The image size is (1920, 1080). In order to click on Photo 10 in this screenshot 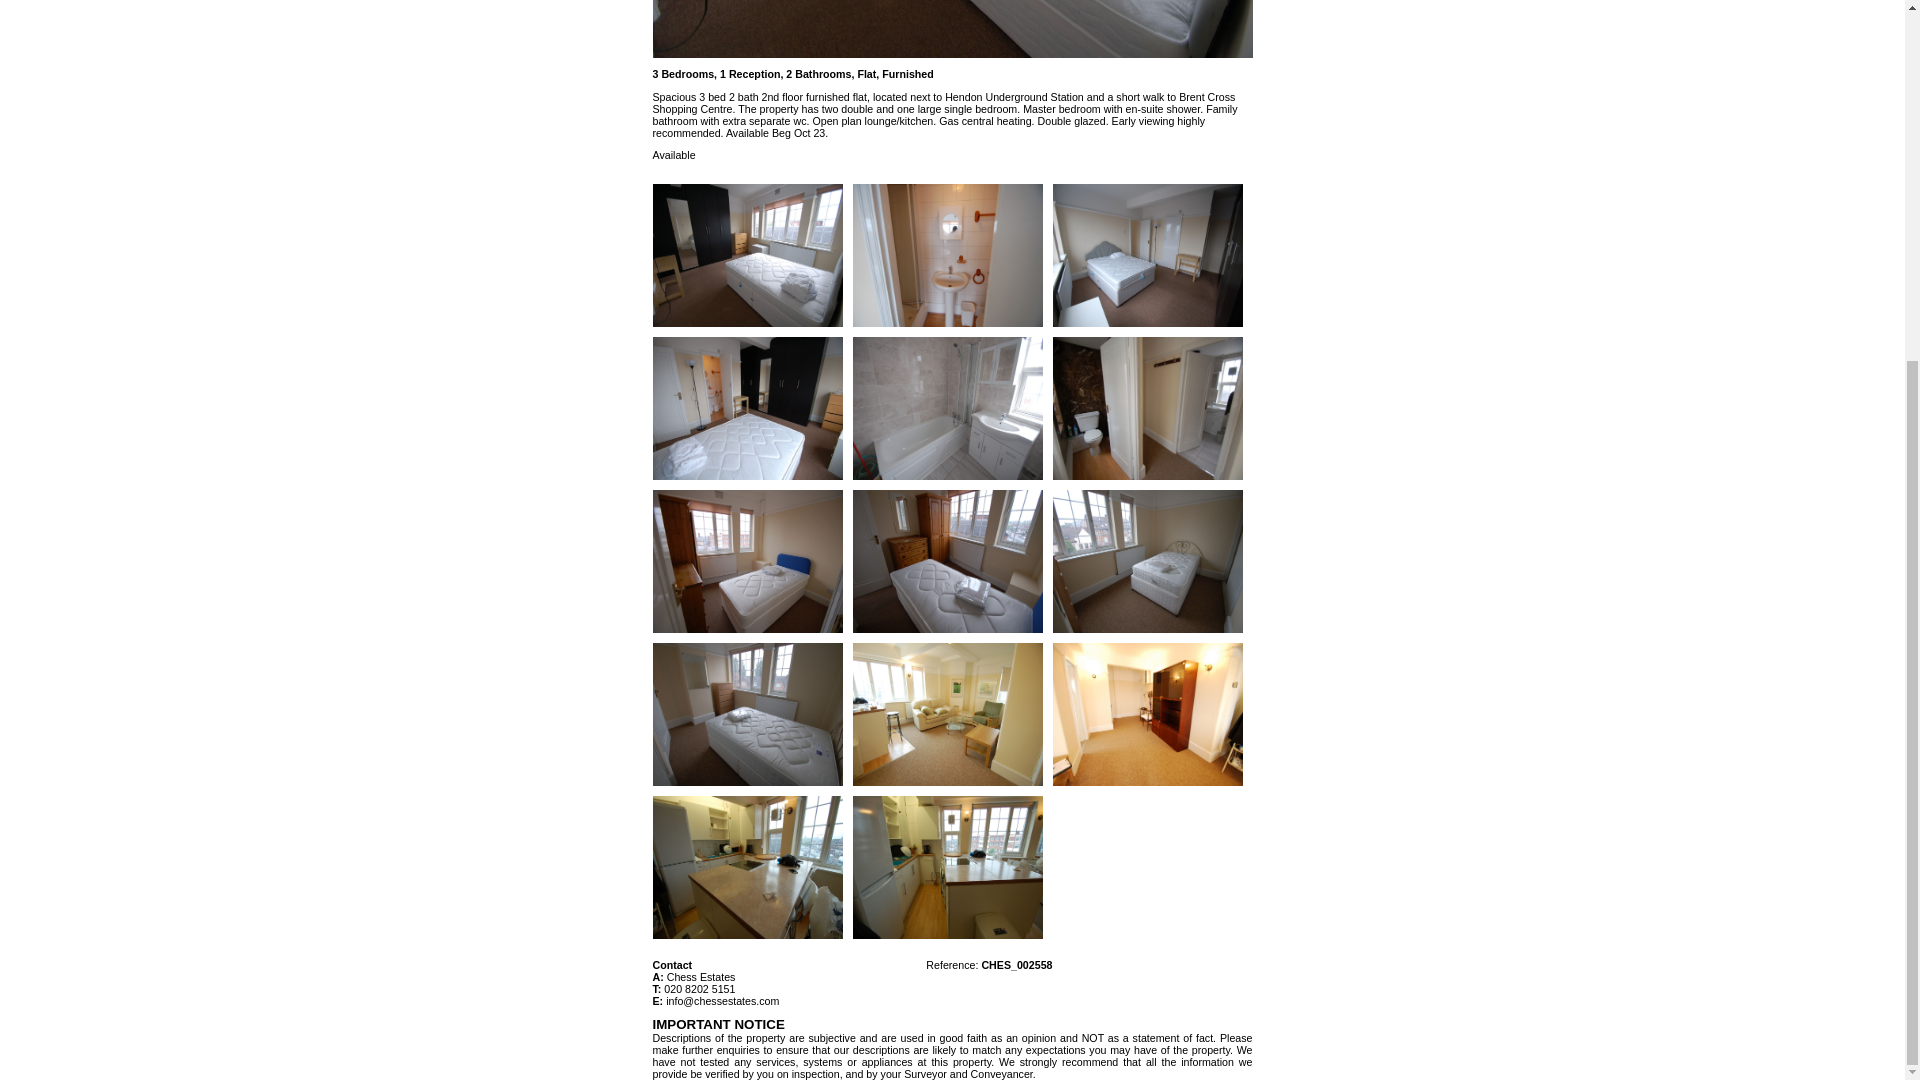, I will do `click(947, 561)`.